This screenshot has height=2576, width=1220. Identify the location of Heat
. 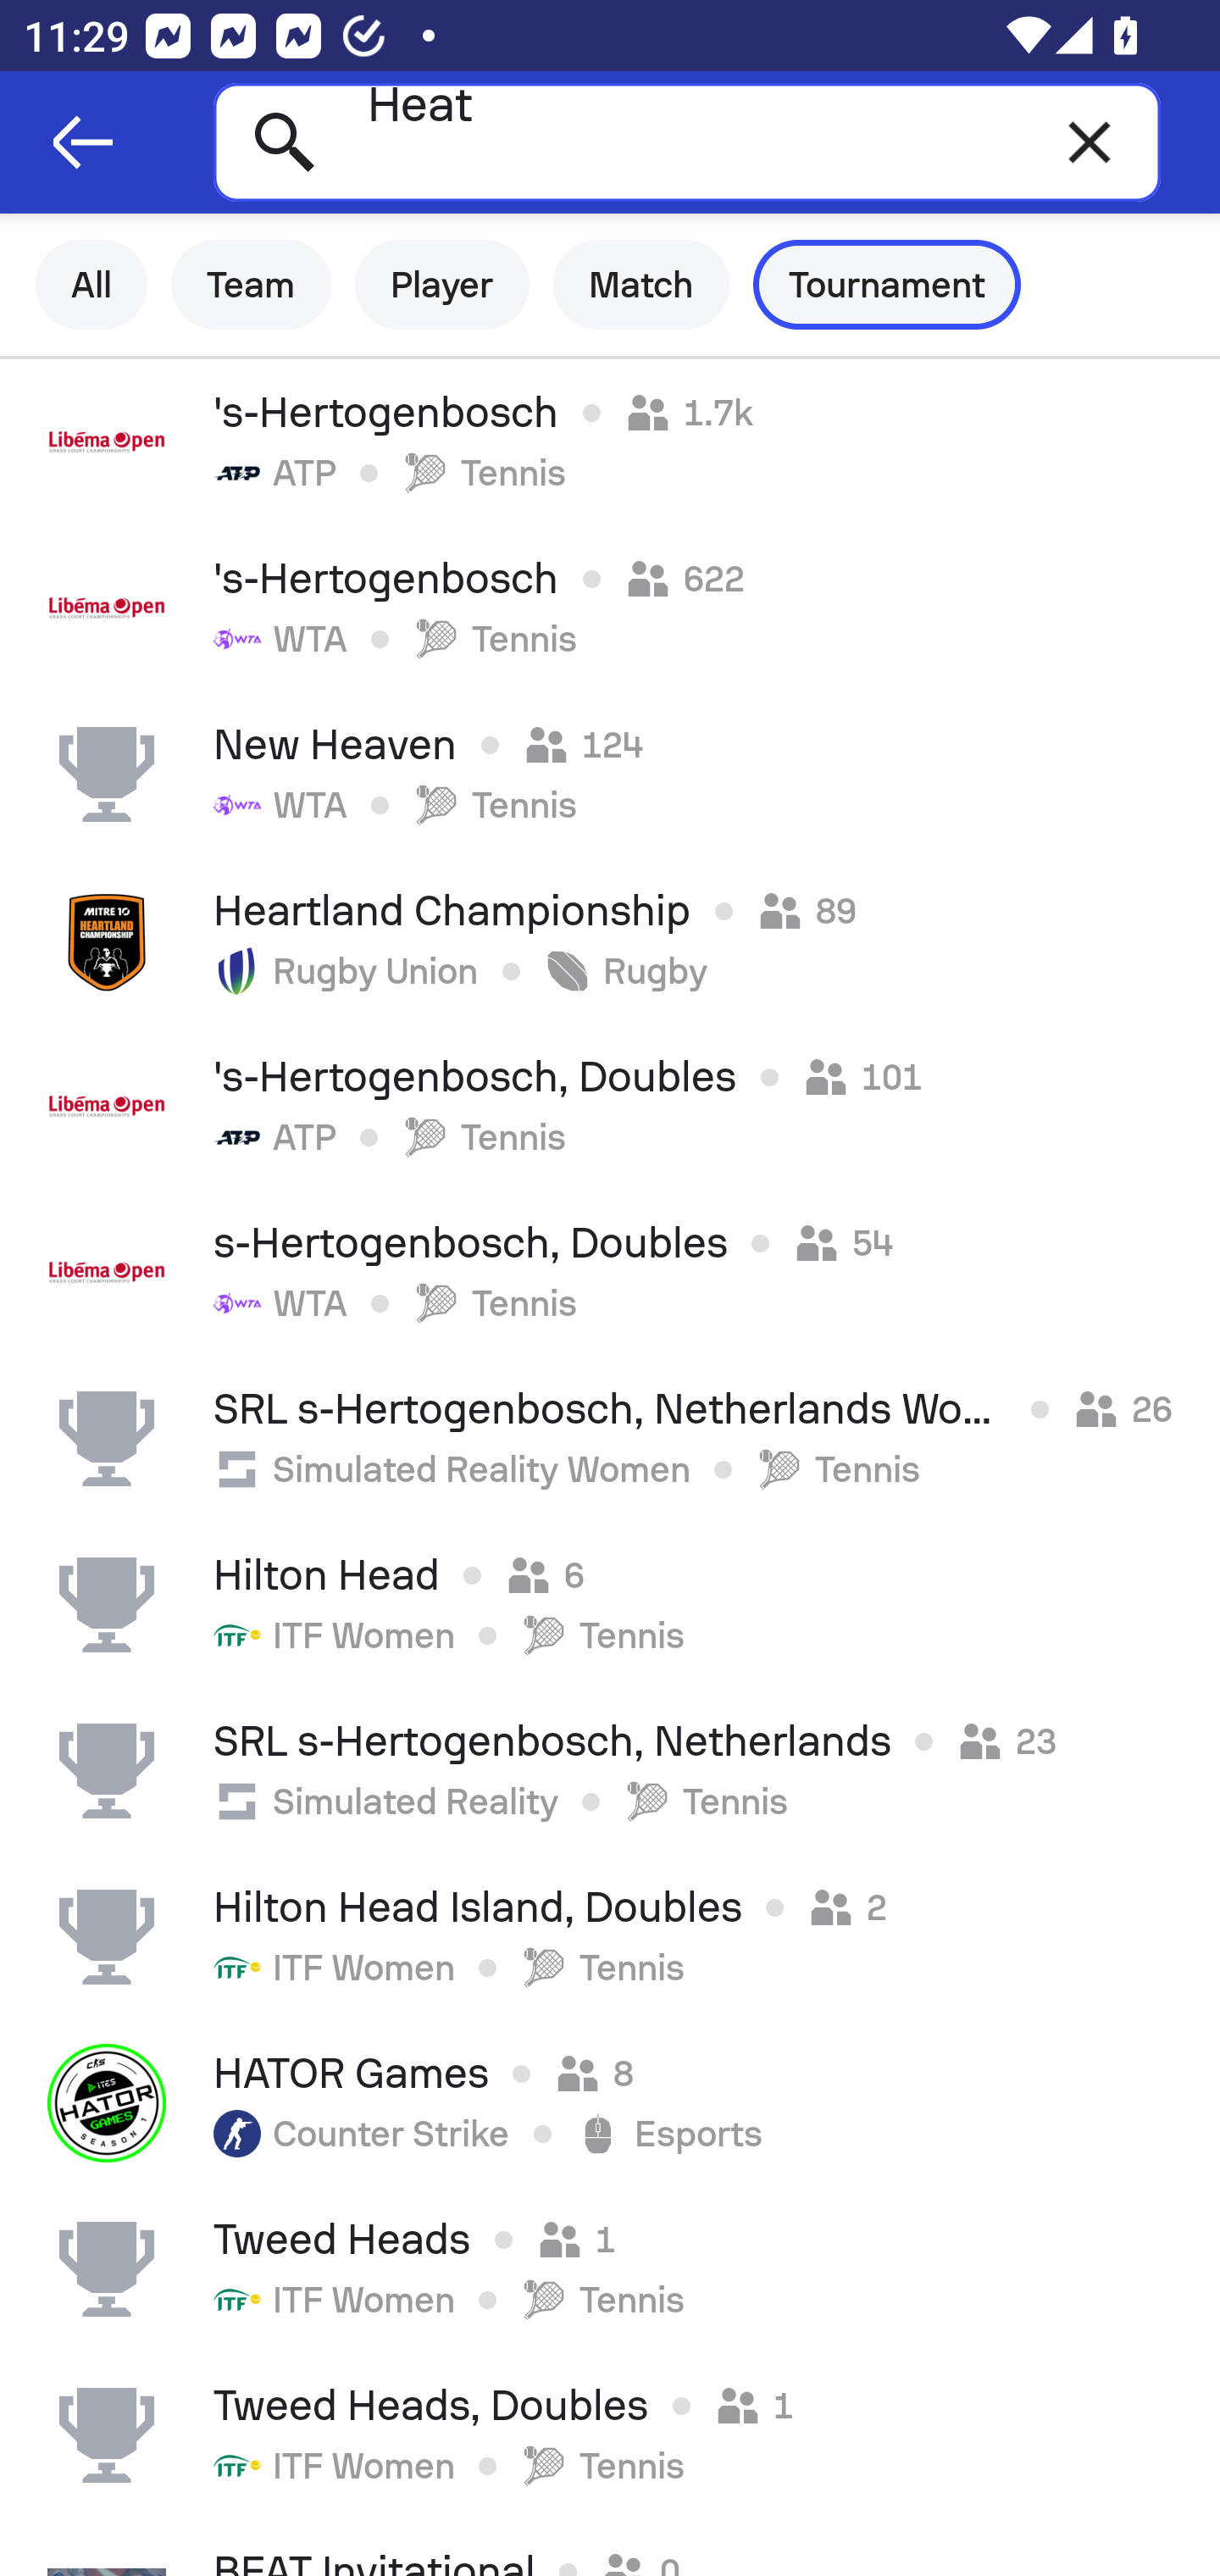
(686, 142).